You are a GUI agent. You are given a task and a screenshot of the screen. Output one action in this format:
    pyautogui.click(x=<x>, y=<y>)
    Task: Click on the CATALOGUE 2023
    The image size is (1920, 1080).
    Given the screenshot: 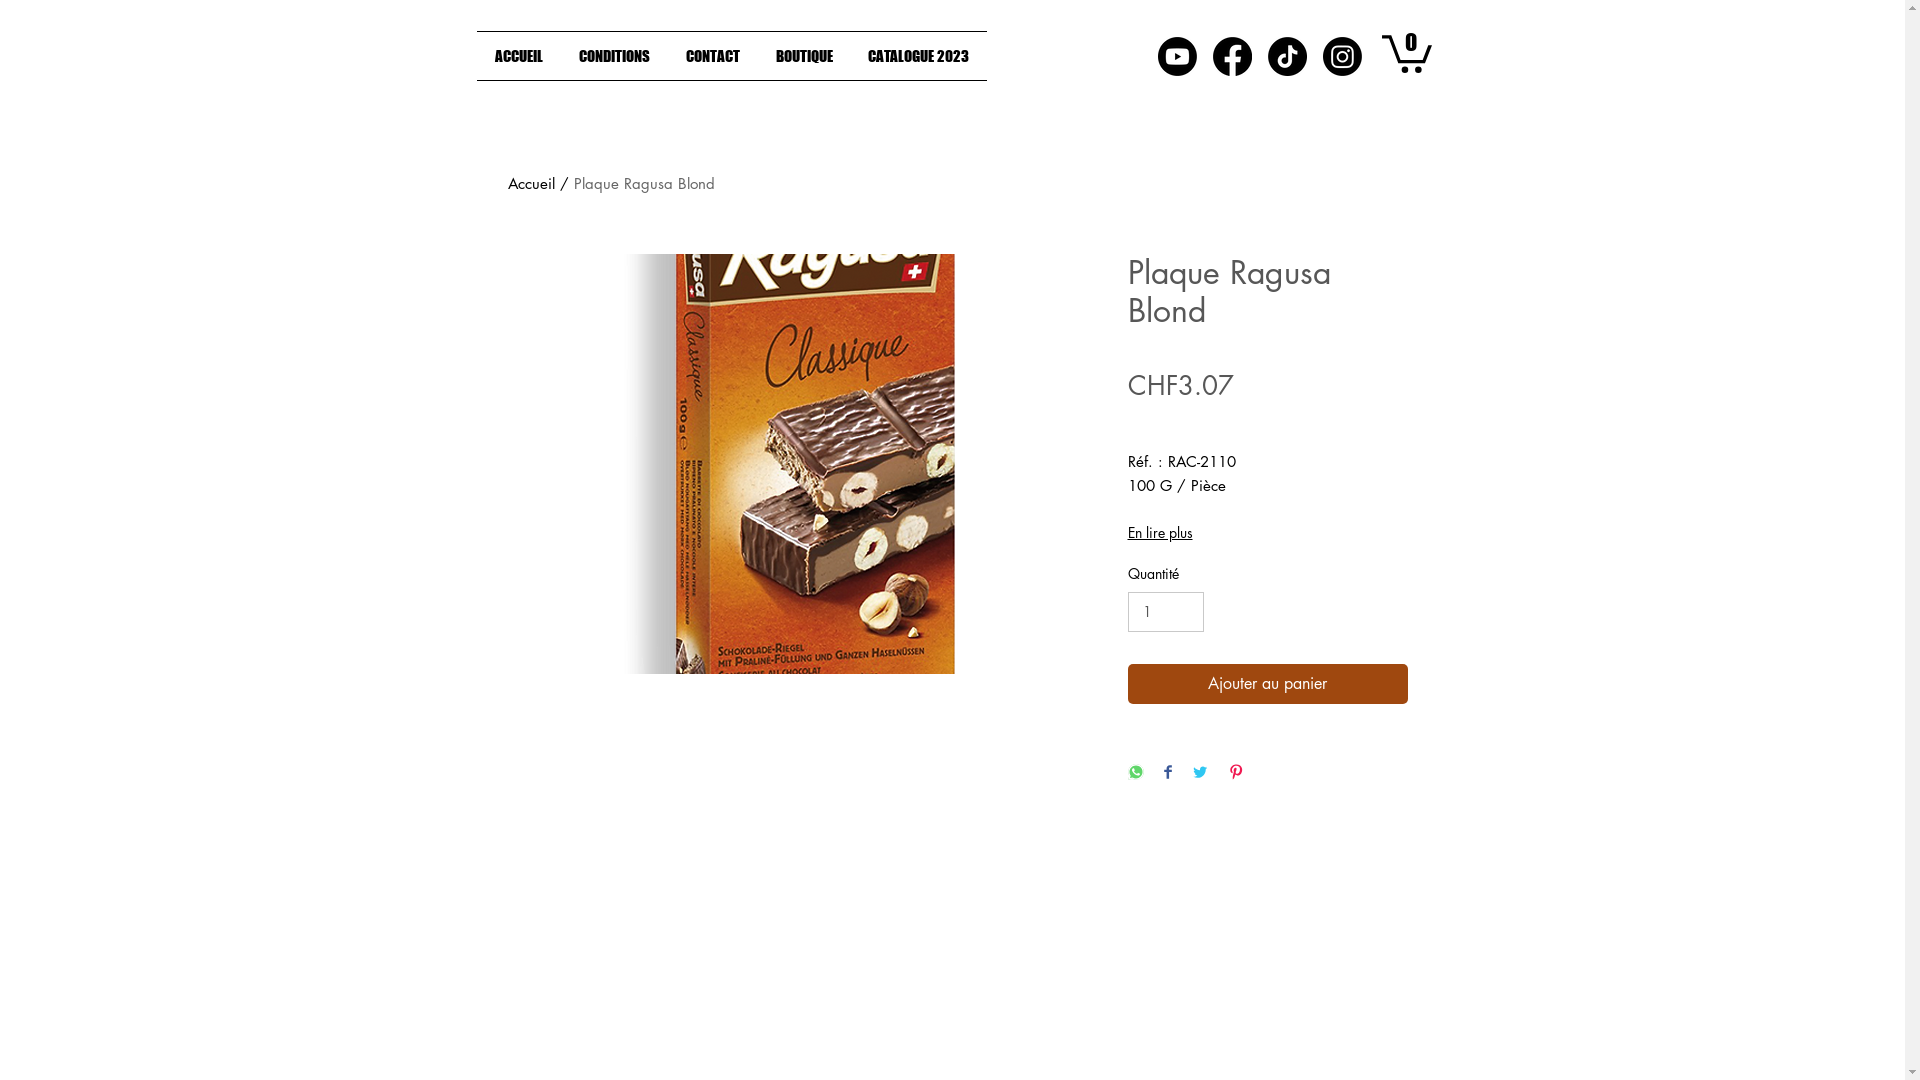 What is the action you would take?
    pyautogui.click(x=918, y=56)
    